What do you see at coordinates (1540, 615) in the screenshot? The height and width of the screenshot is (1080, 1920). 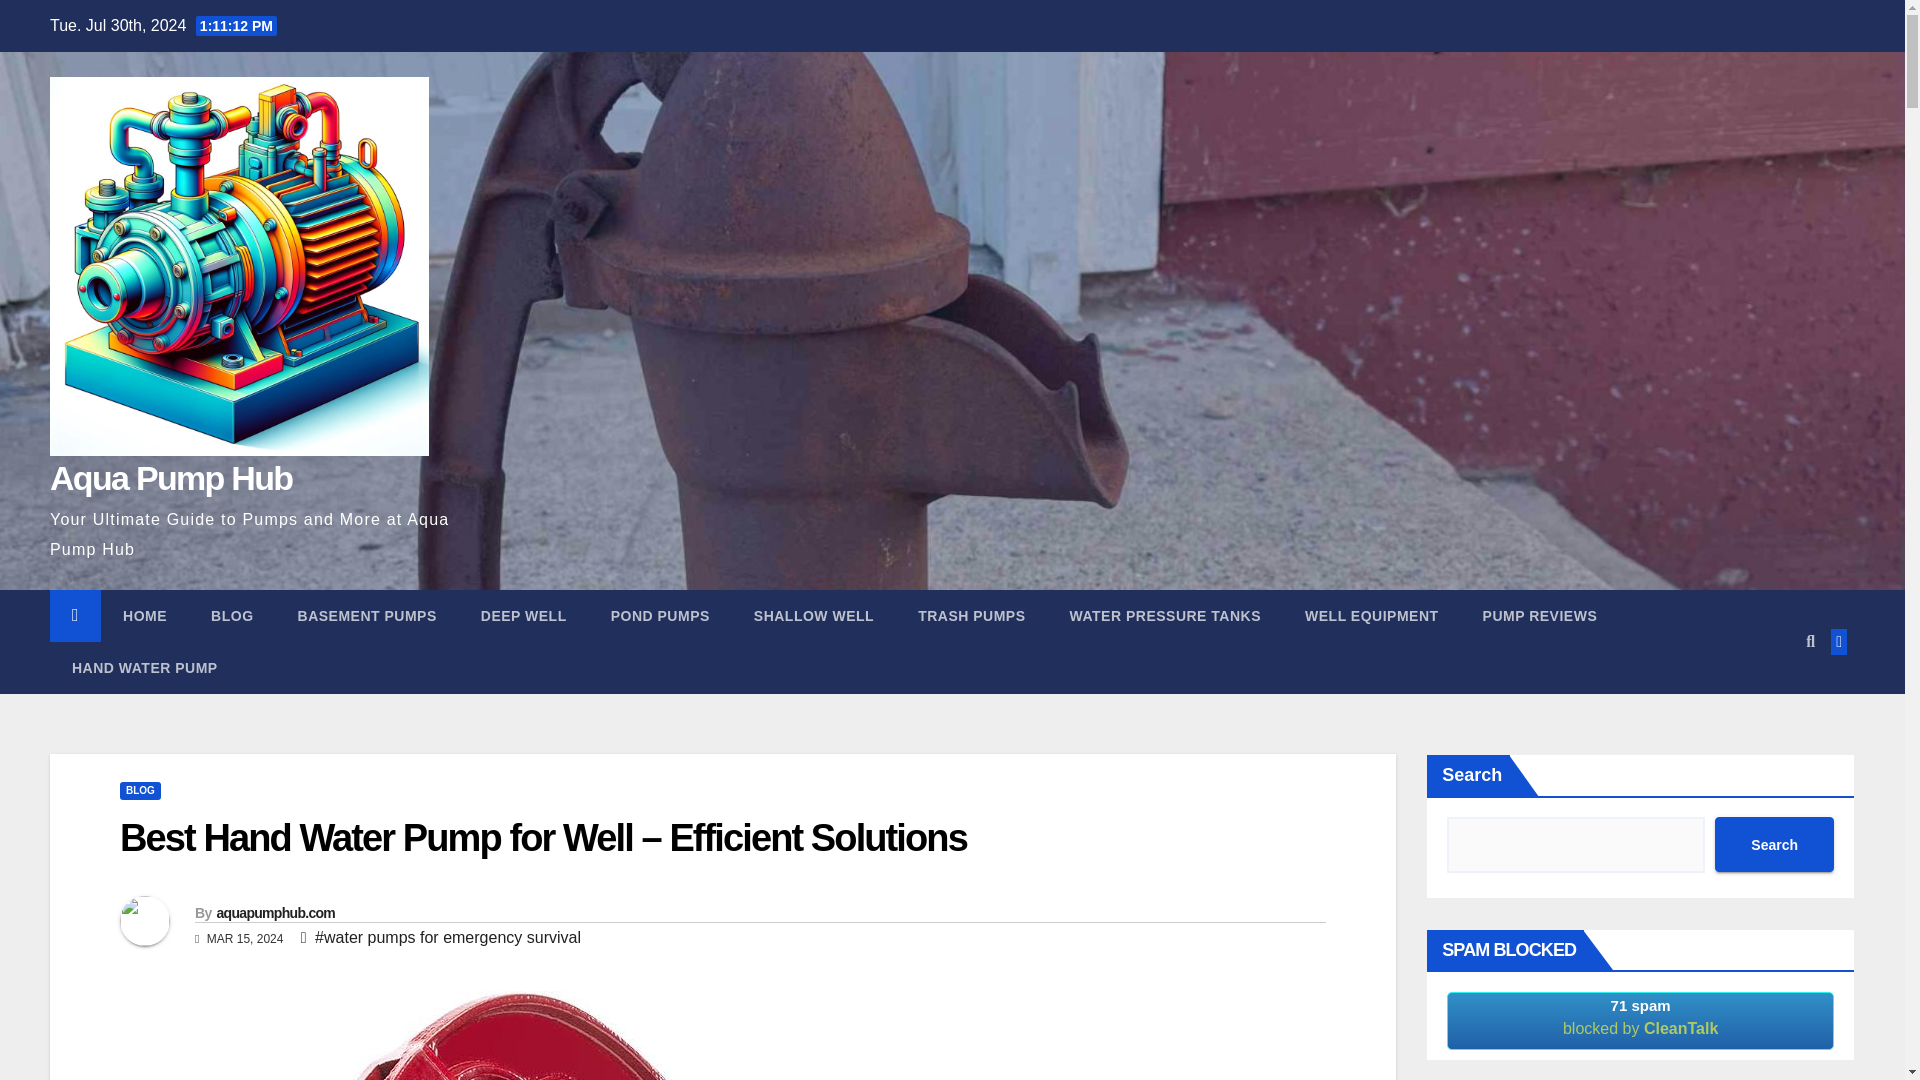 I see `Pump Reviews` at bounding box center [1540, 615].